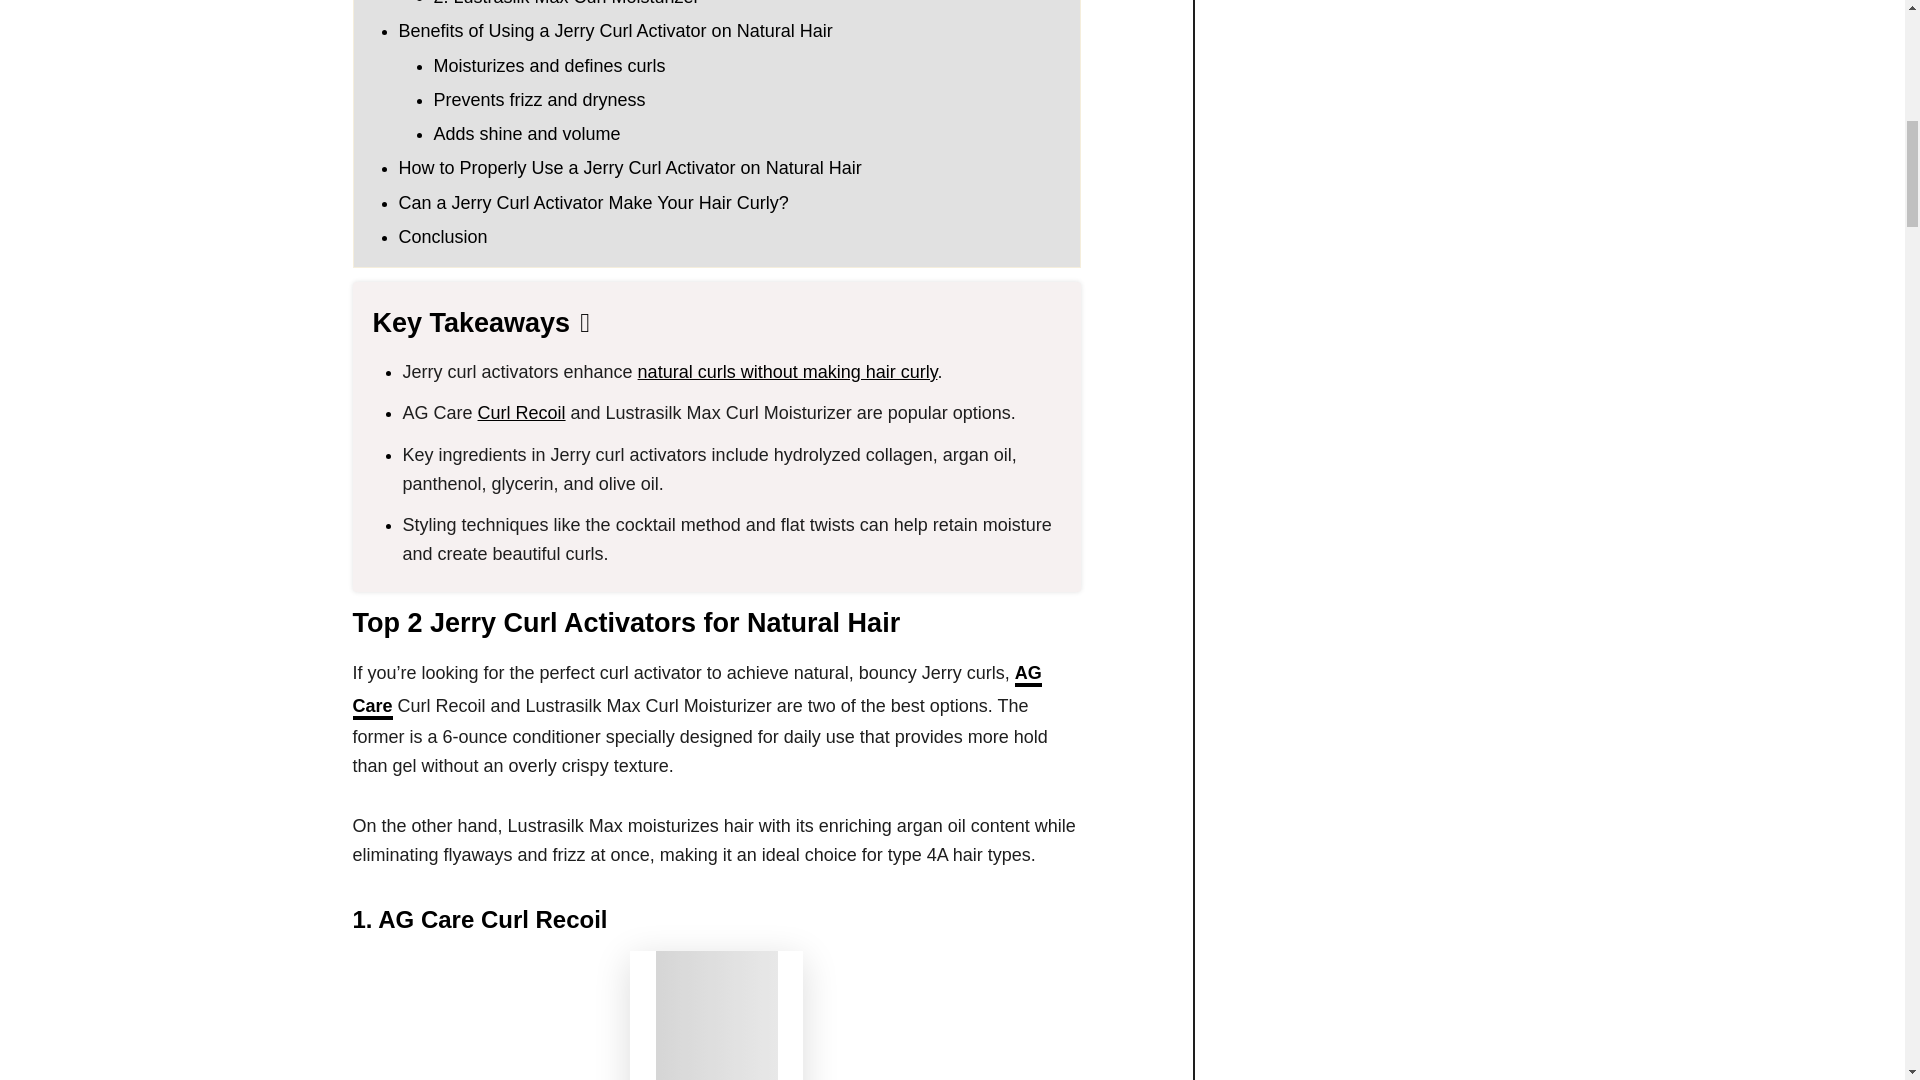  What do you see at coordinates (526, 134) in the screenshot?
I see `Adds shine and volume` at bounding box center [526, 134].